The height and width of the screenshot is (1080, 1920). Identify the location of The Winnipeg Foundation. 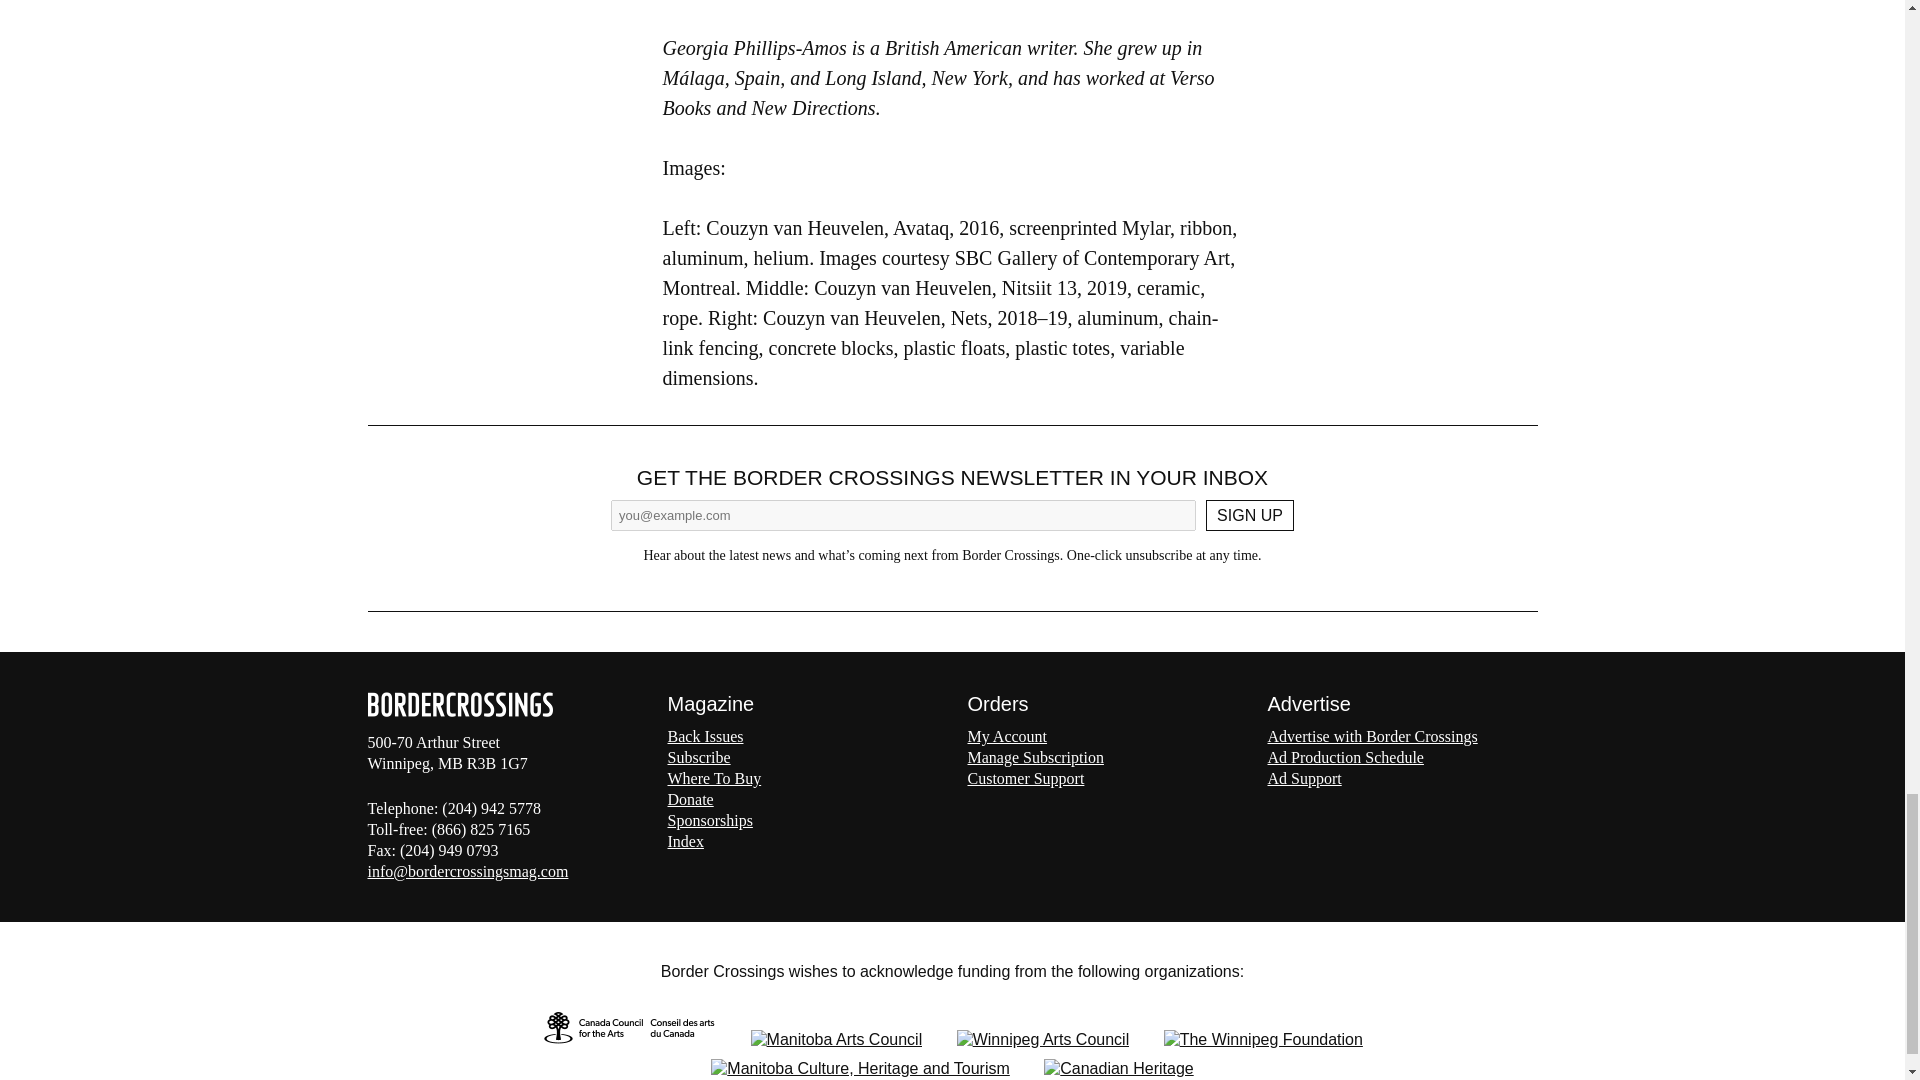
(1263, 1038).